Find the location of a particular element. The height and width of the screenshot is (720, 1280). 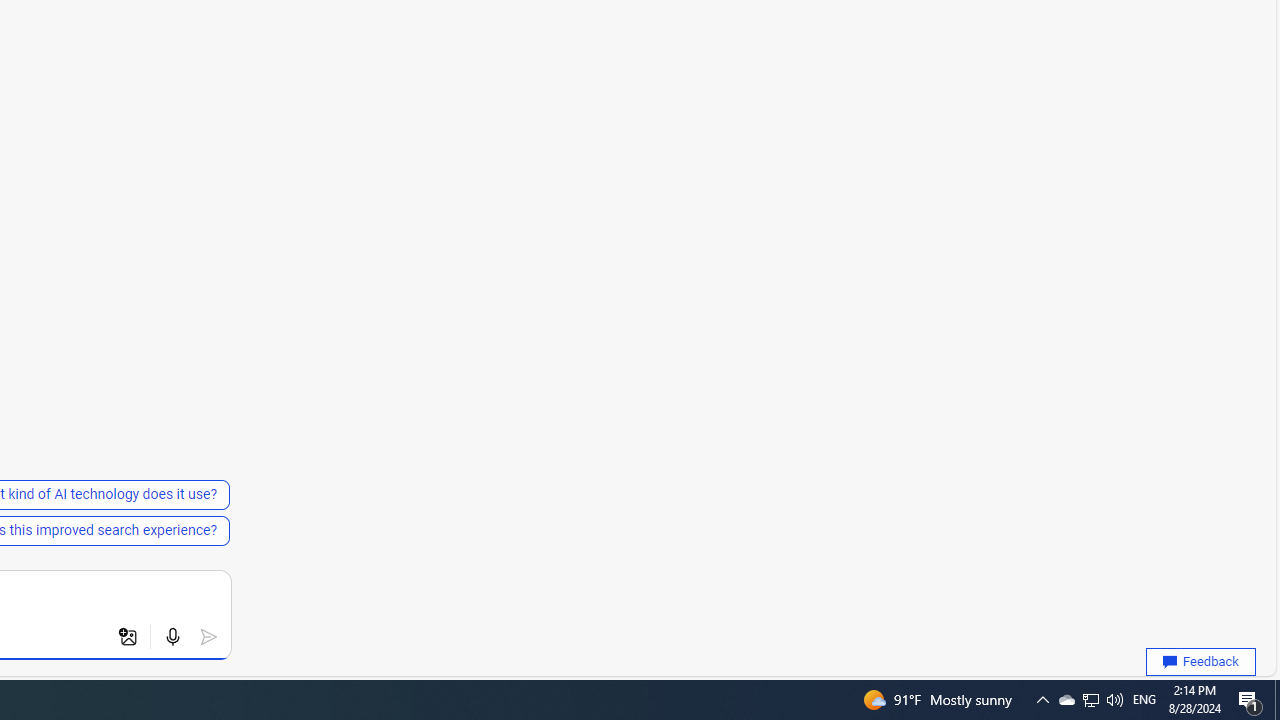

Add an image to search is located at coordinates (128, 637).